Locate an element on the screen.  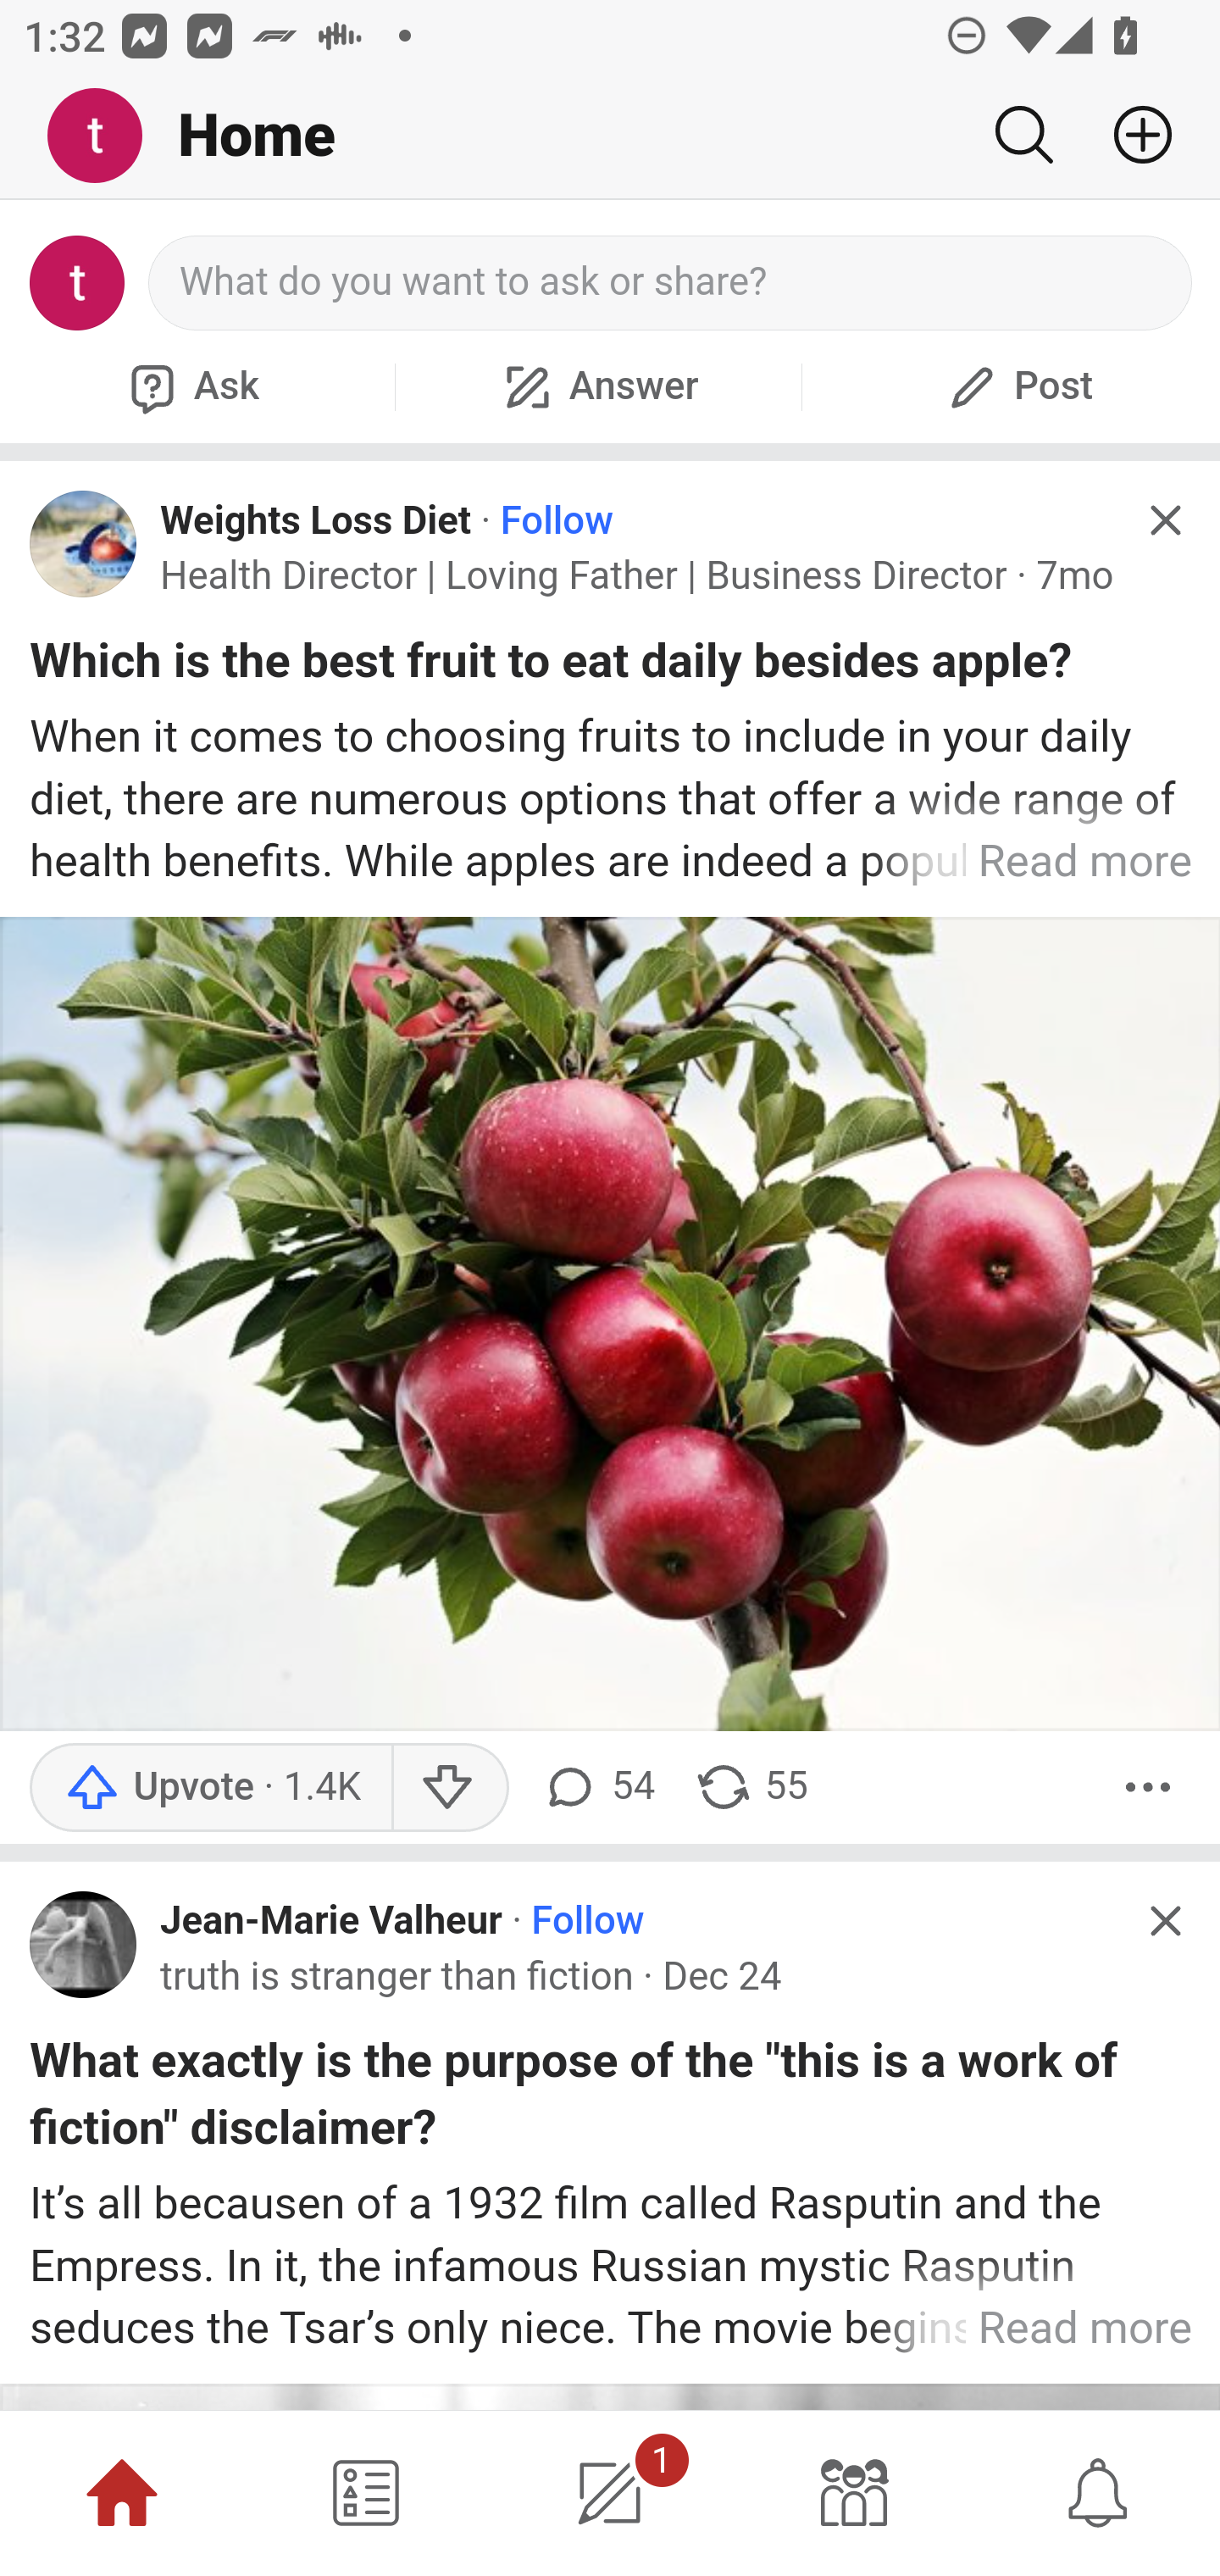
Post is located at coordinates (1017, 386).